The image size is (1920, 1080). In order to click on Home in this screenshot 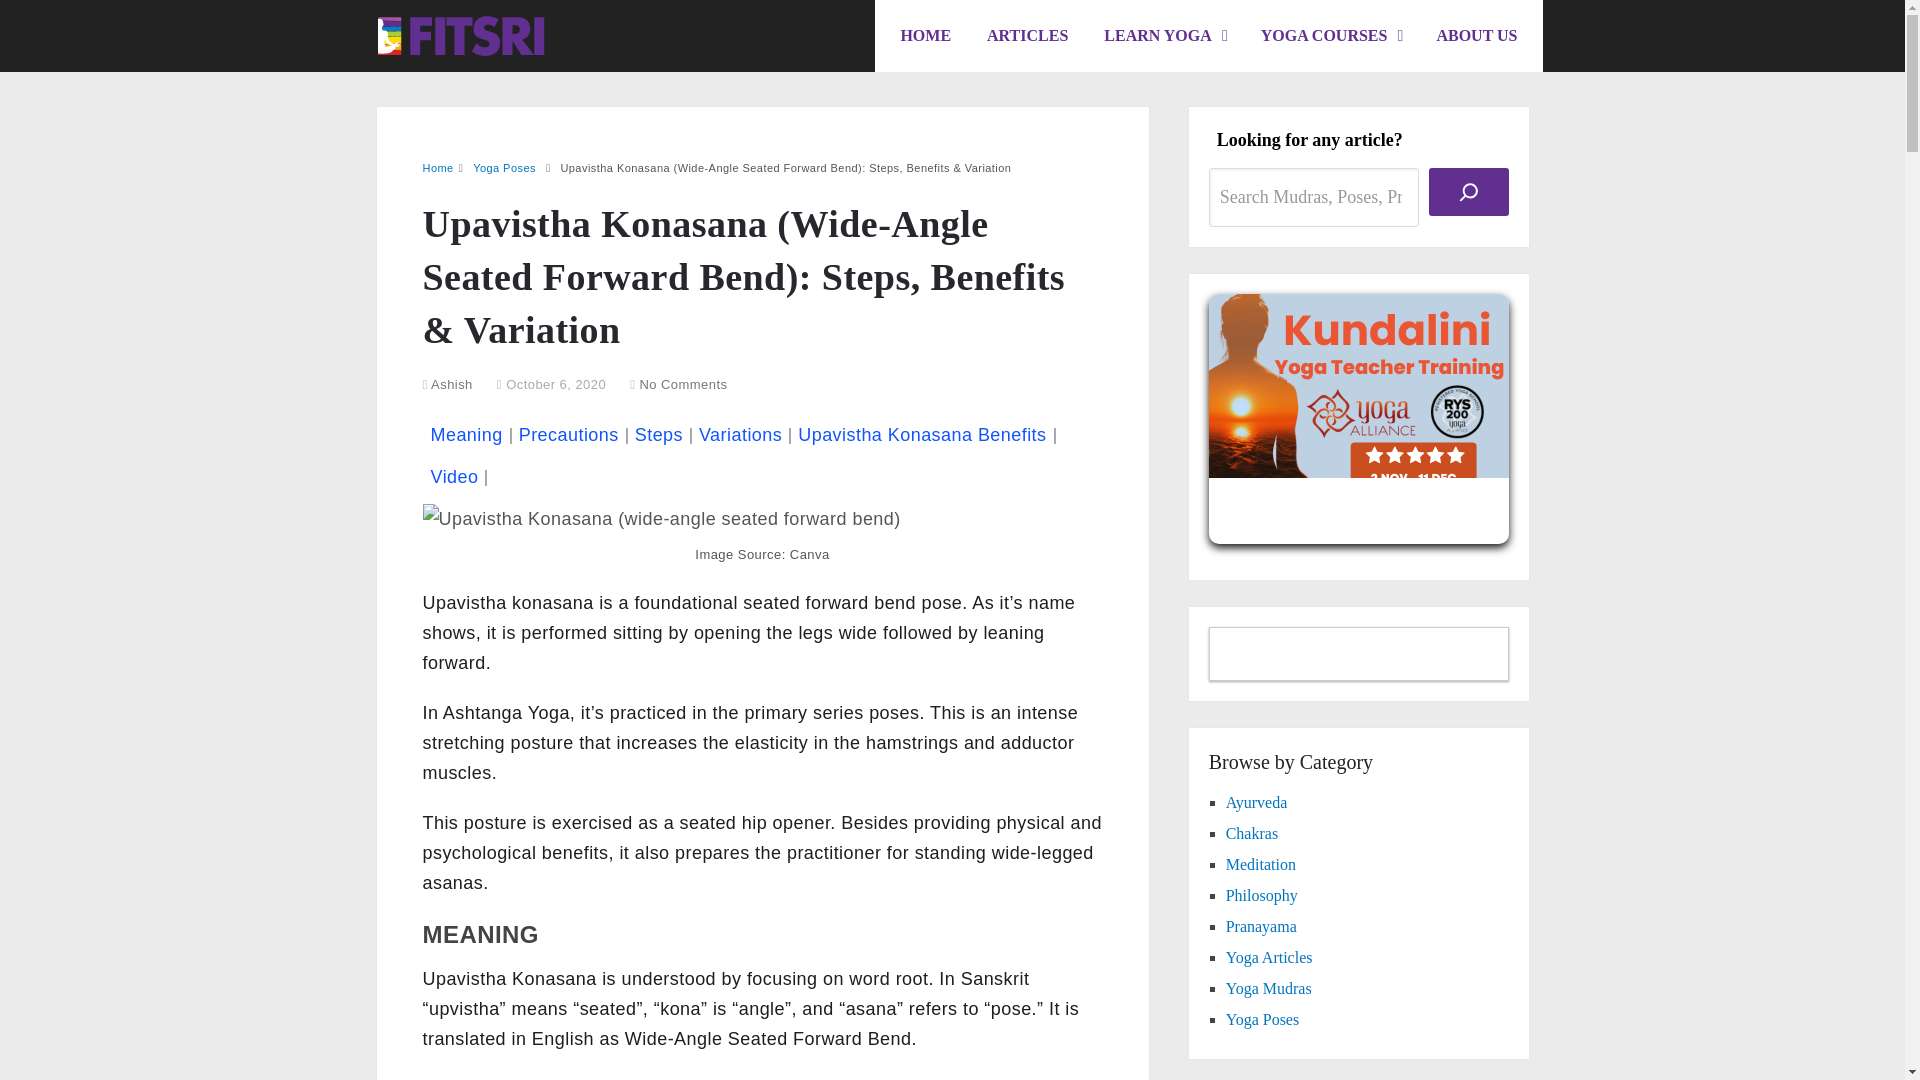, I will do `click(438, 168)`.